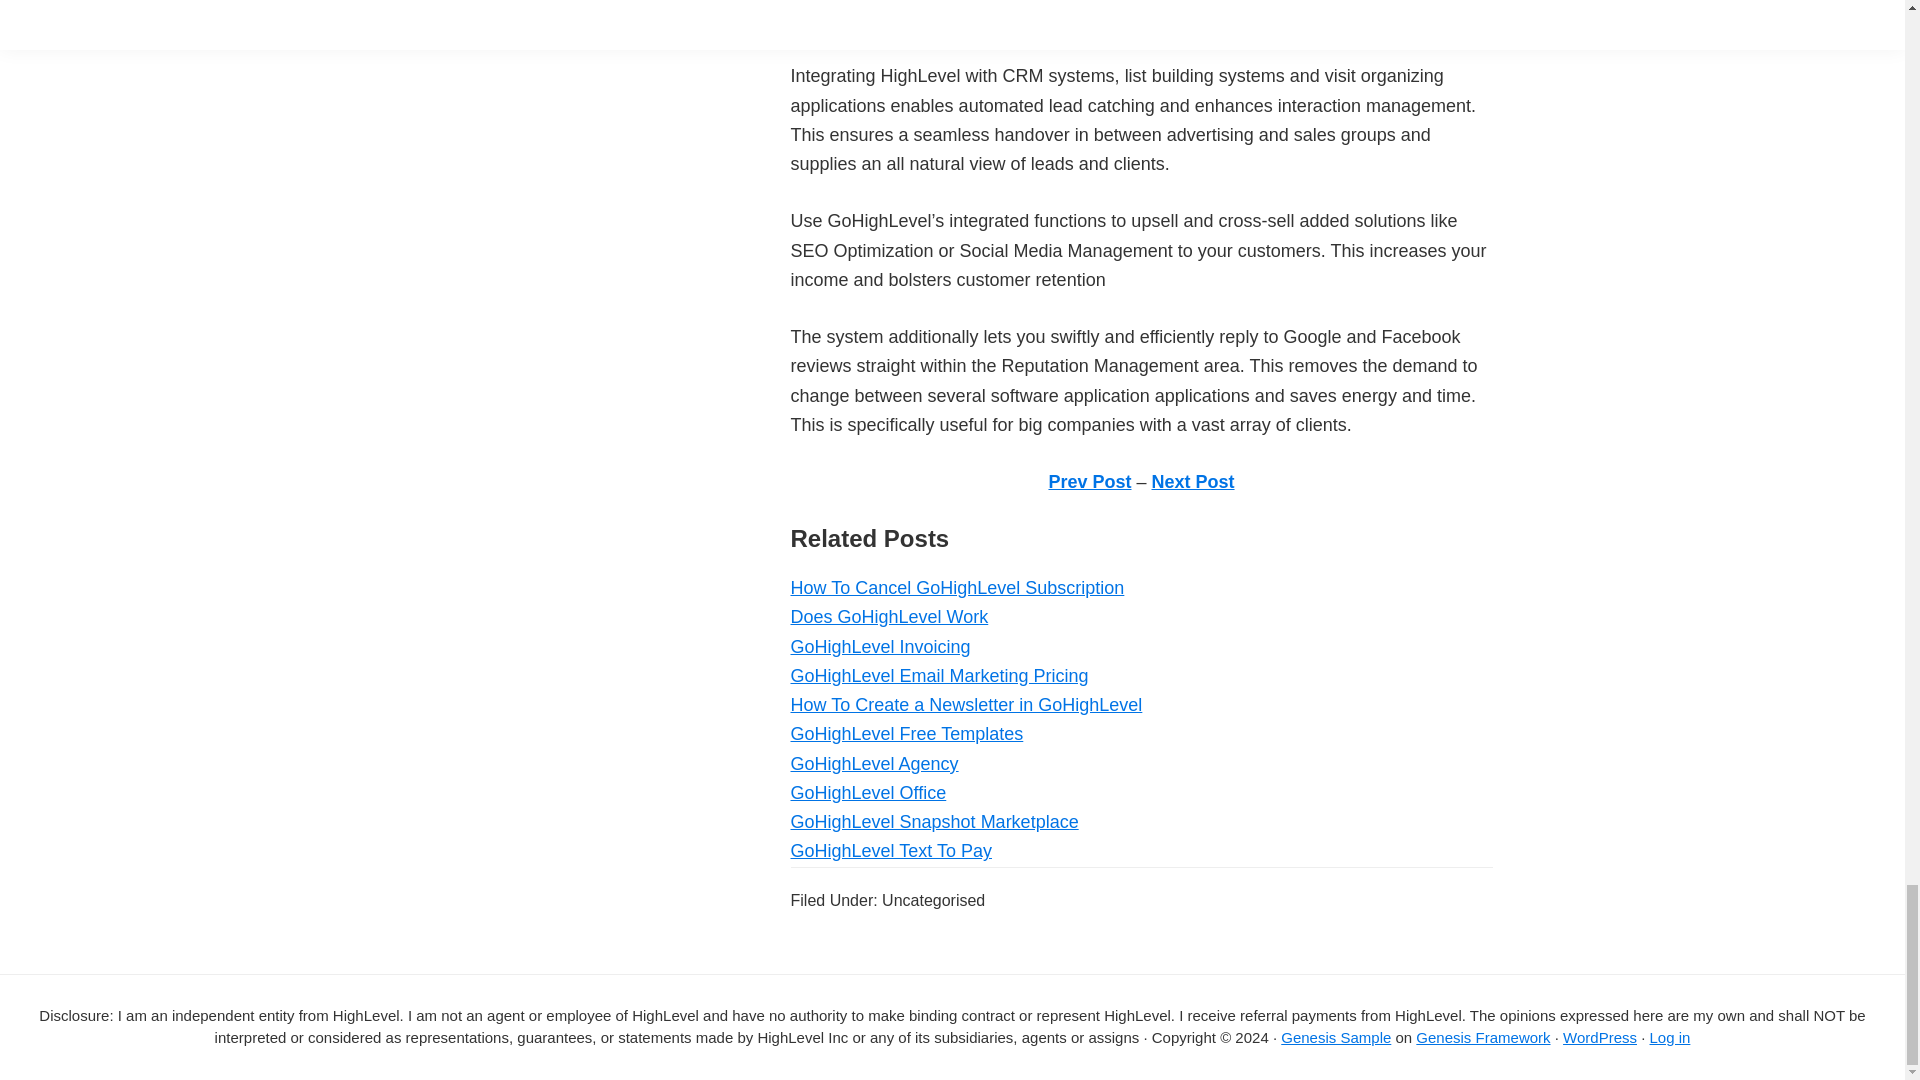 The image size is (1920, 1080). What do you see at coordinates (1482, 1038) in the screenshot?
I see `Genesis Framework` at bounding box center [1482, 1038].